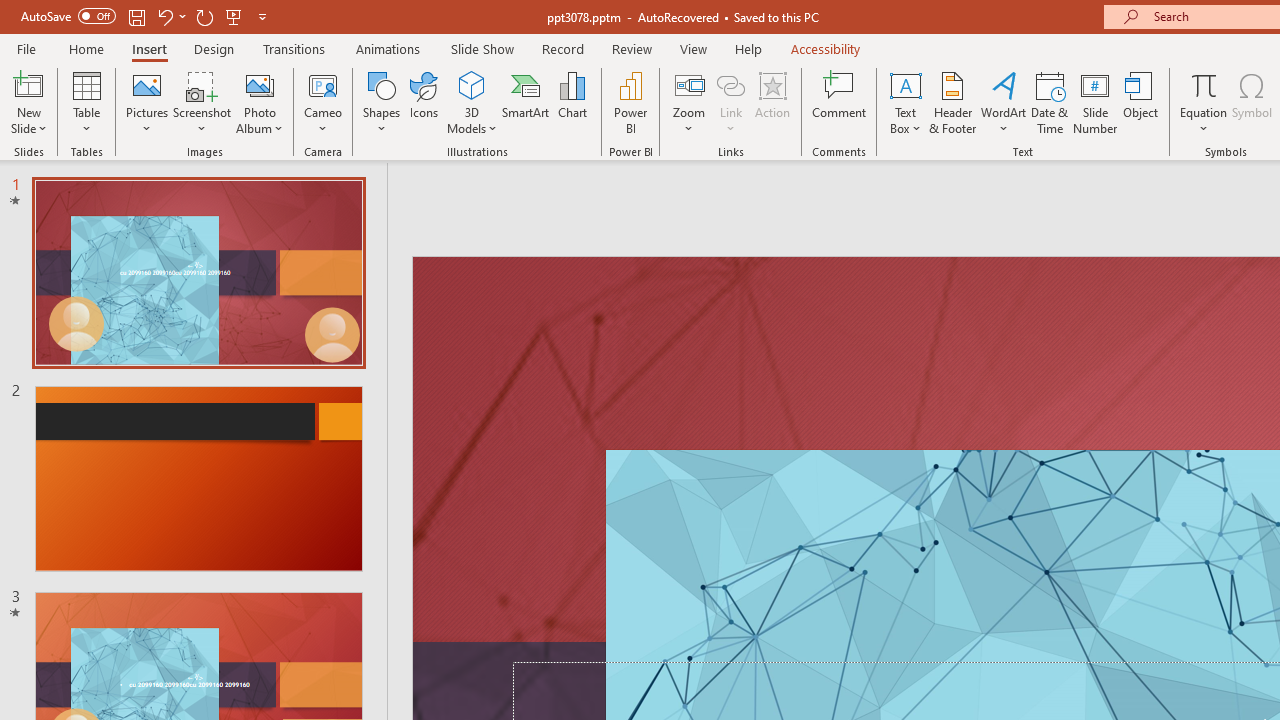 The height and width of the screenshot is (720, 1280). I want to click on Customize Quick Access Toolbar, so click(262, 16).